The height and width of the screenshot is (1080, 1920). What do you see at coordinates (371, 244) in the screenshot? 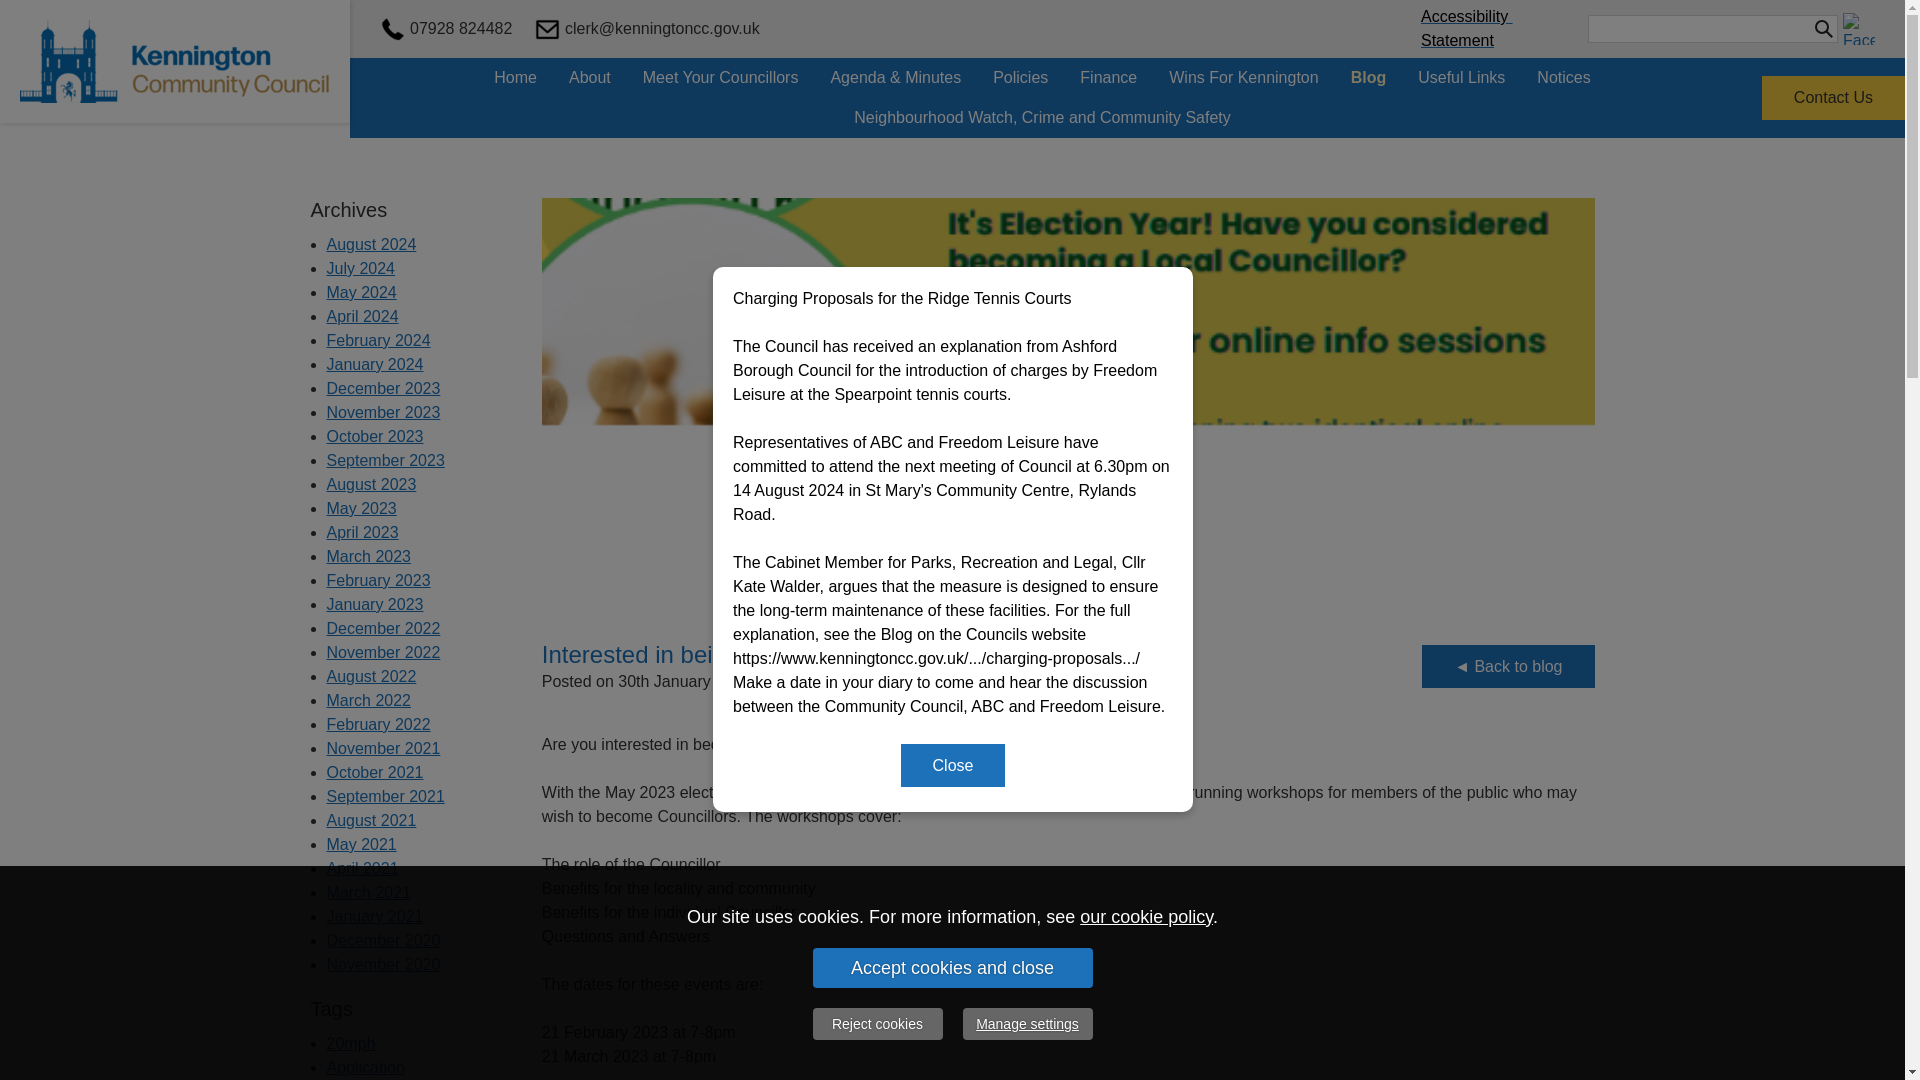
I see `August 2024` at bounding box center [371, 244].